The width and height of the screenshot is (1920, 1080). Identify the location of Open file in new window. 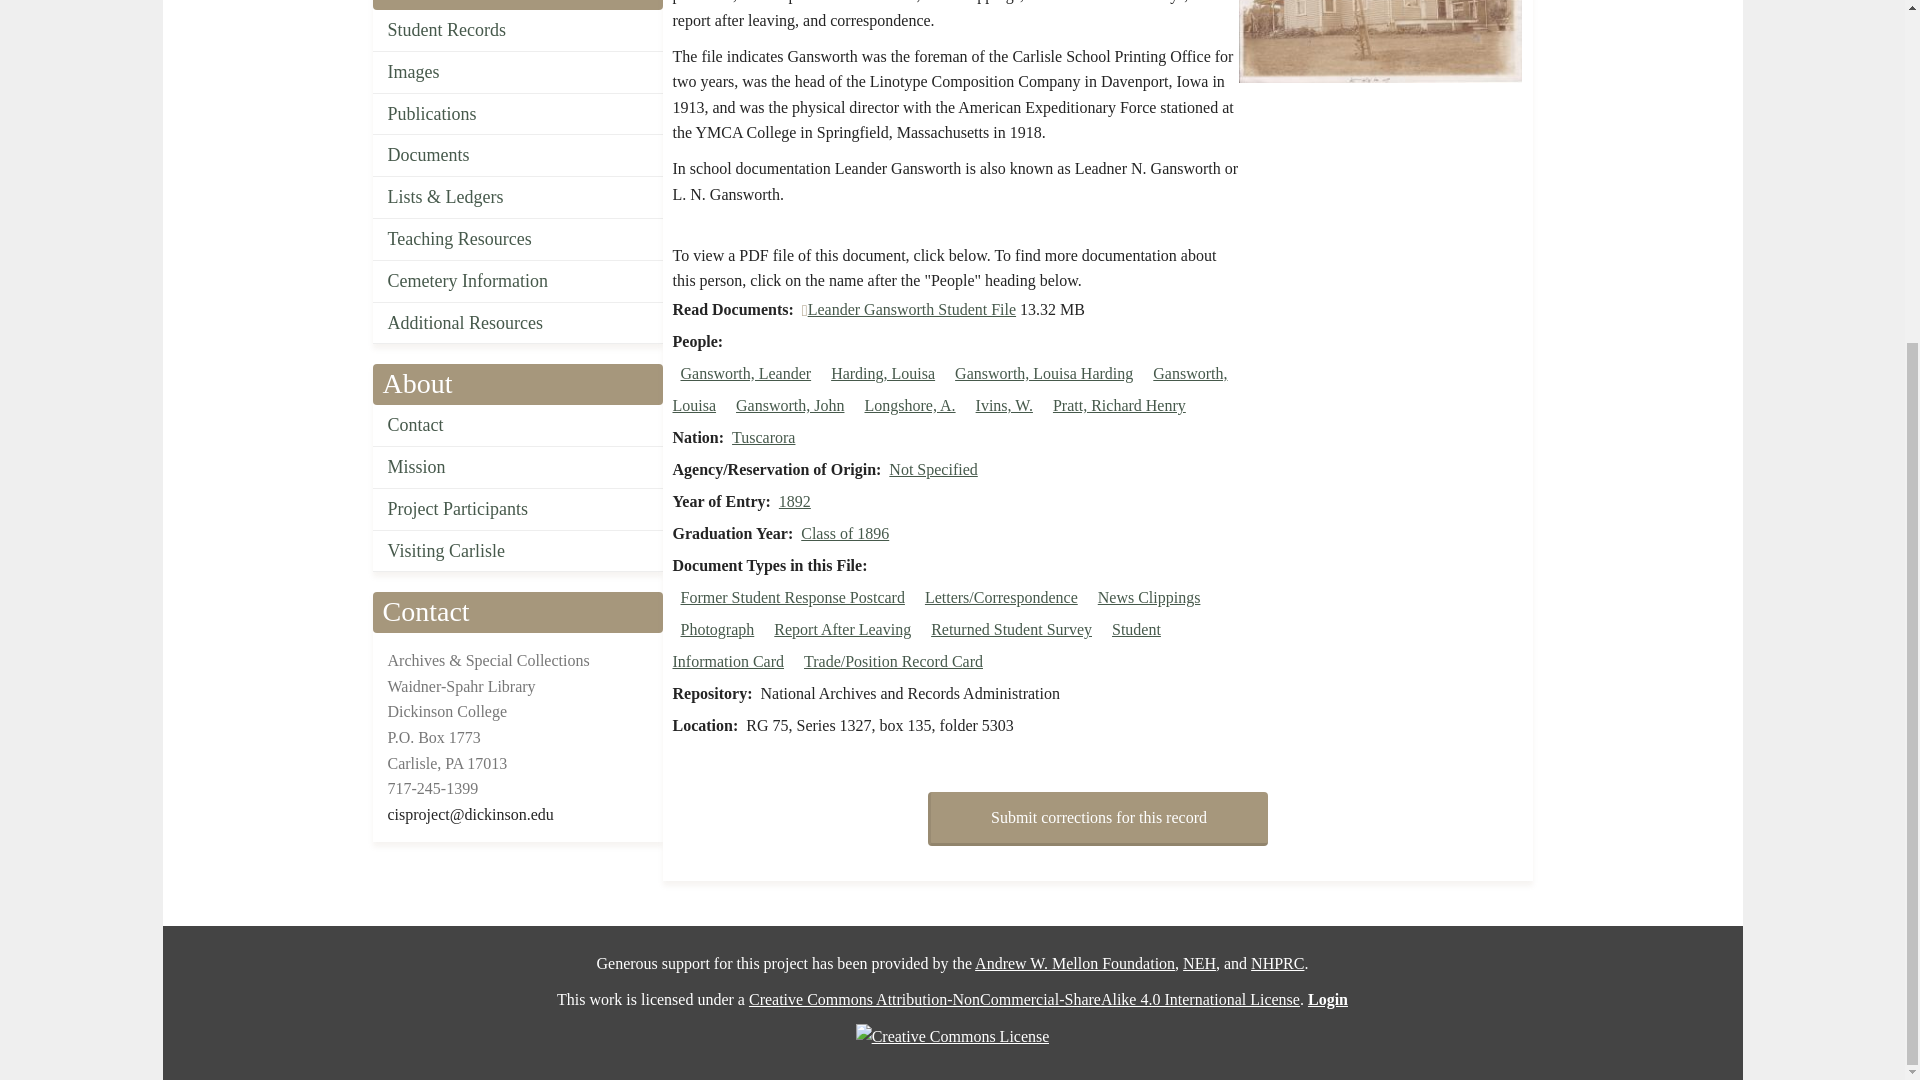
(912, 309).